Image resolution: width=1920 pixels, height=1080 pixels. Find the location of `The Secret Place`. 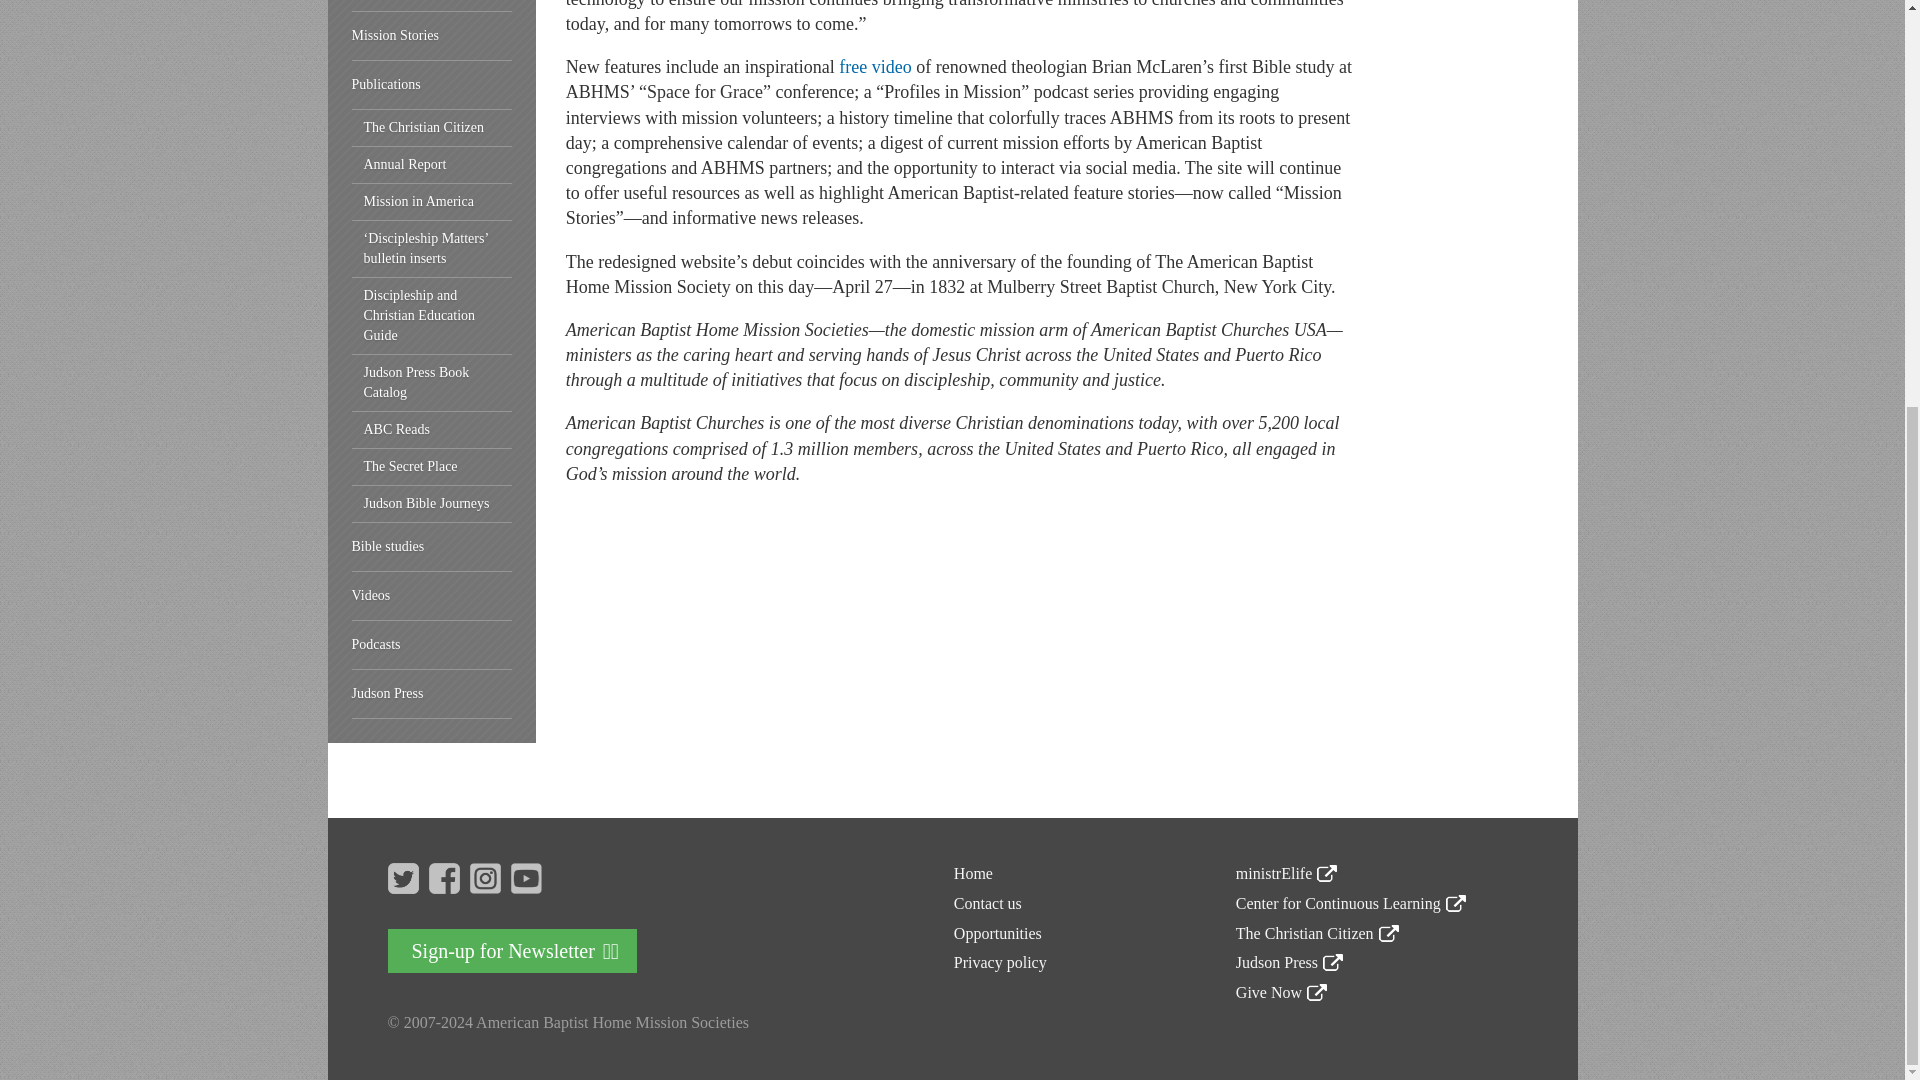

The Secret Place is located at coordinates (432, 468).